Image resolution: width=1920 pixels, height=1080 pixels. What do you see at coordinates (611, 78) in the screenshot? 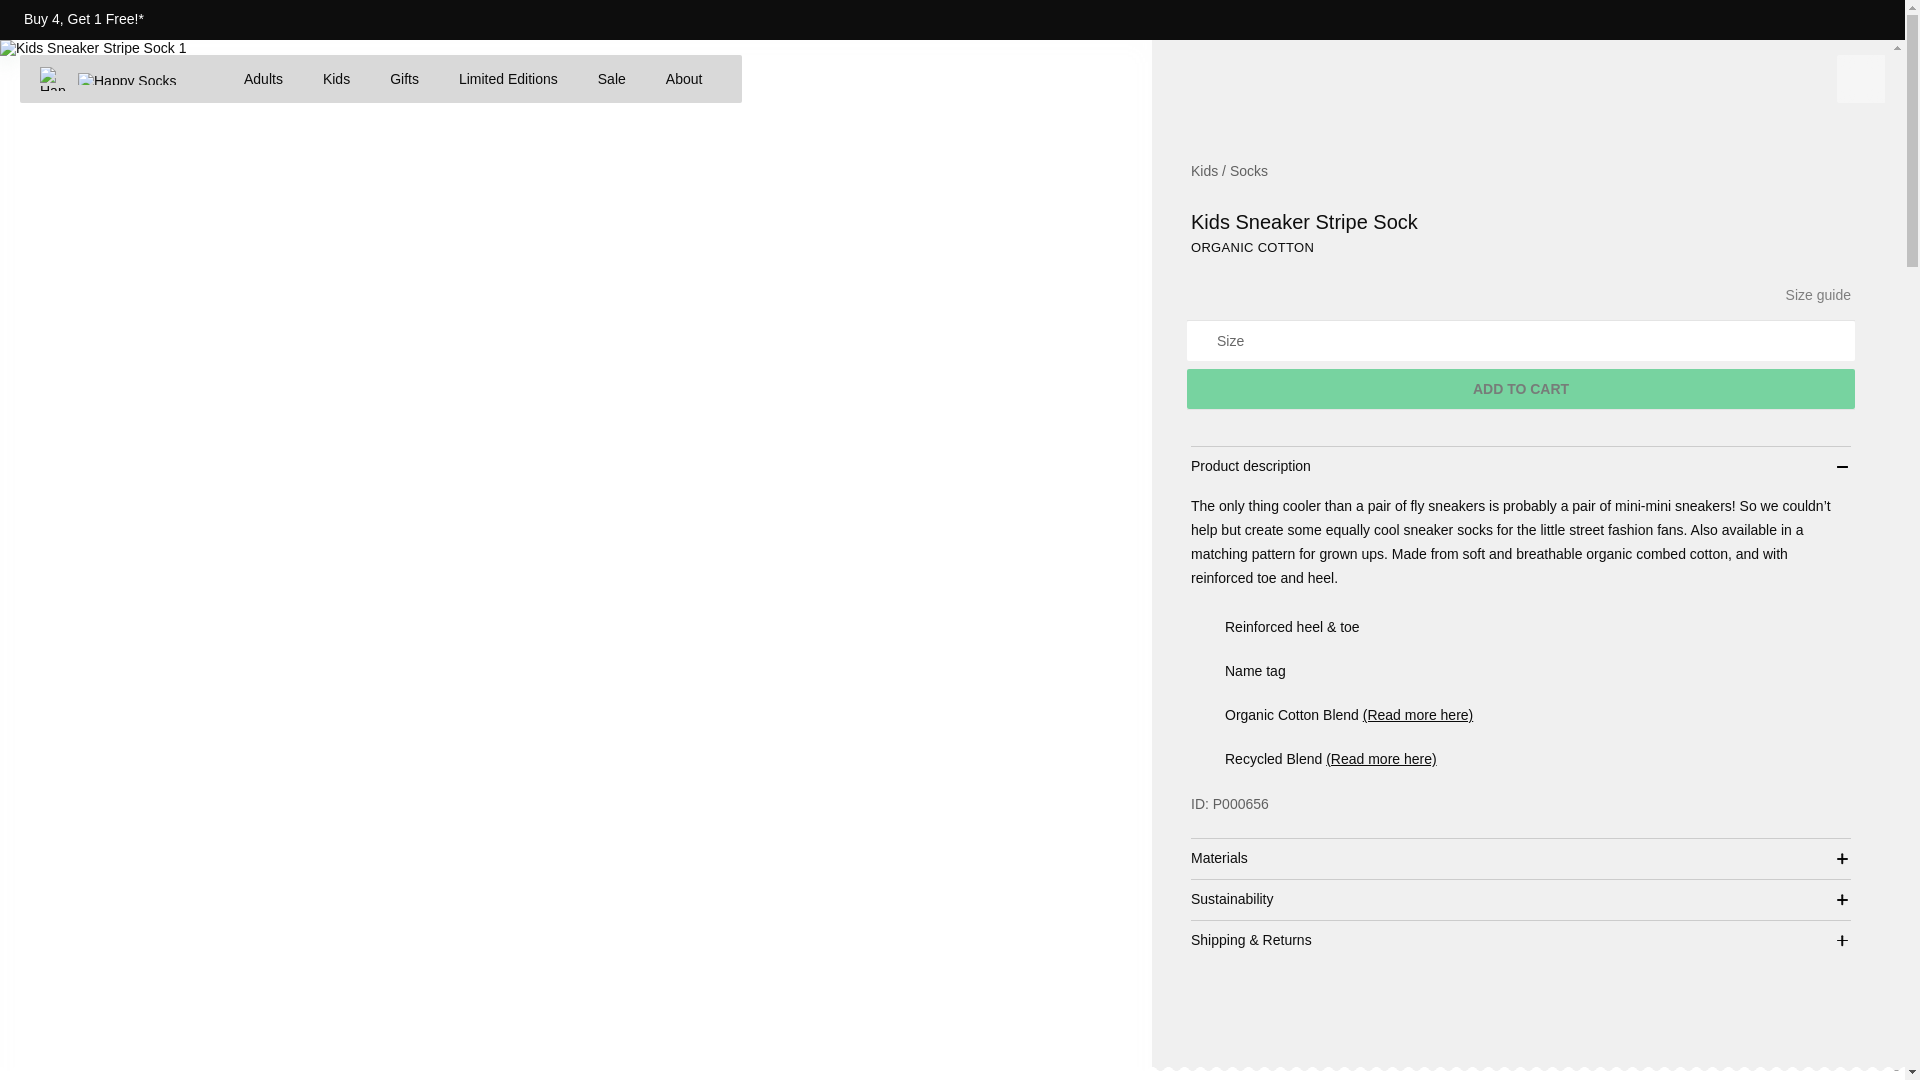
I see `Sale` at bounding box center [611, 78].